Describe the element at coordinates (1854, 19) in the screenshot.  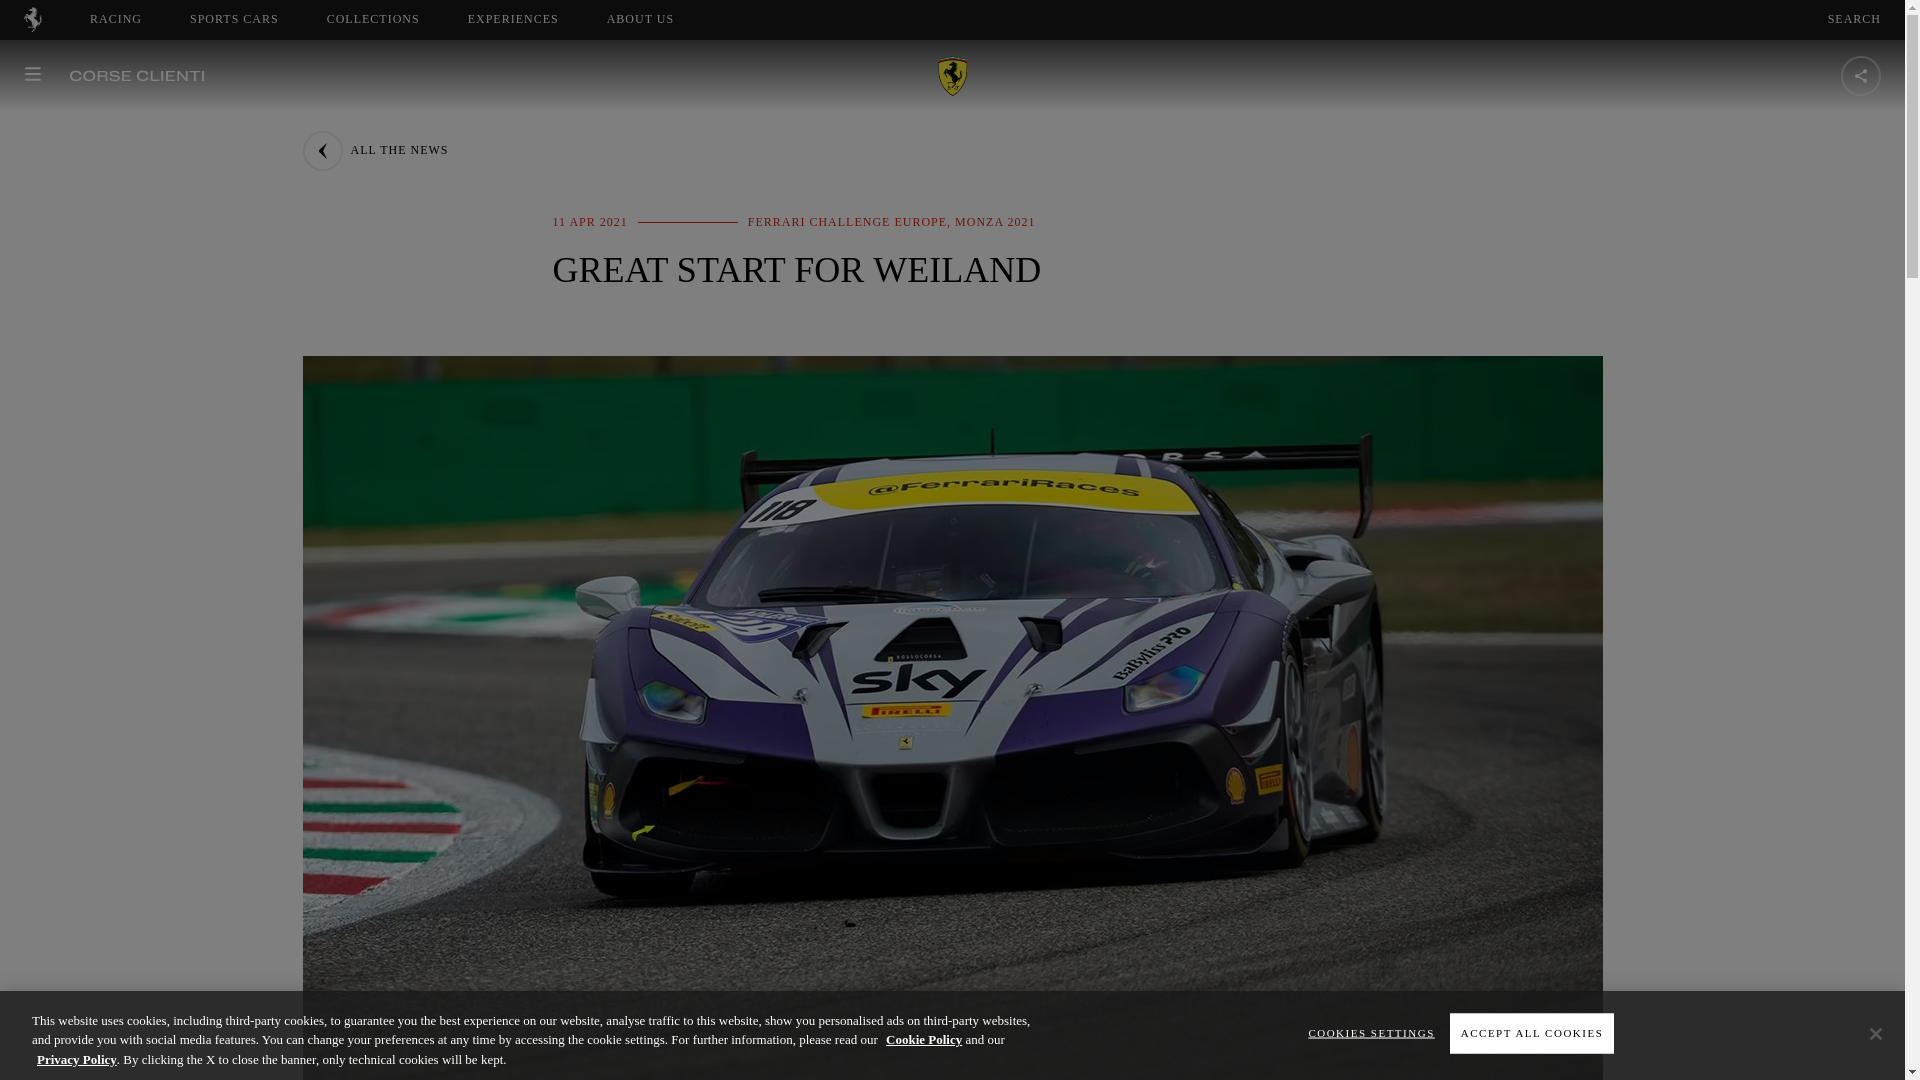
I see `SEARCH` at that location.